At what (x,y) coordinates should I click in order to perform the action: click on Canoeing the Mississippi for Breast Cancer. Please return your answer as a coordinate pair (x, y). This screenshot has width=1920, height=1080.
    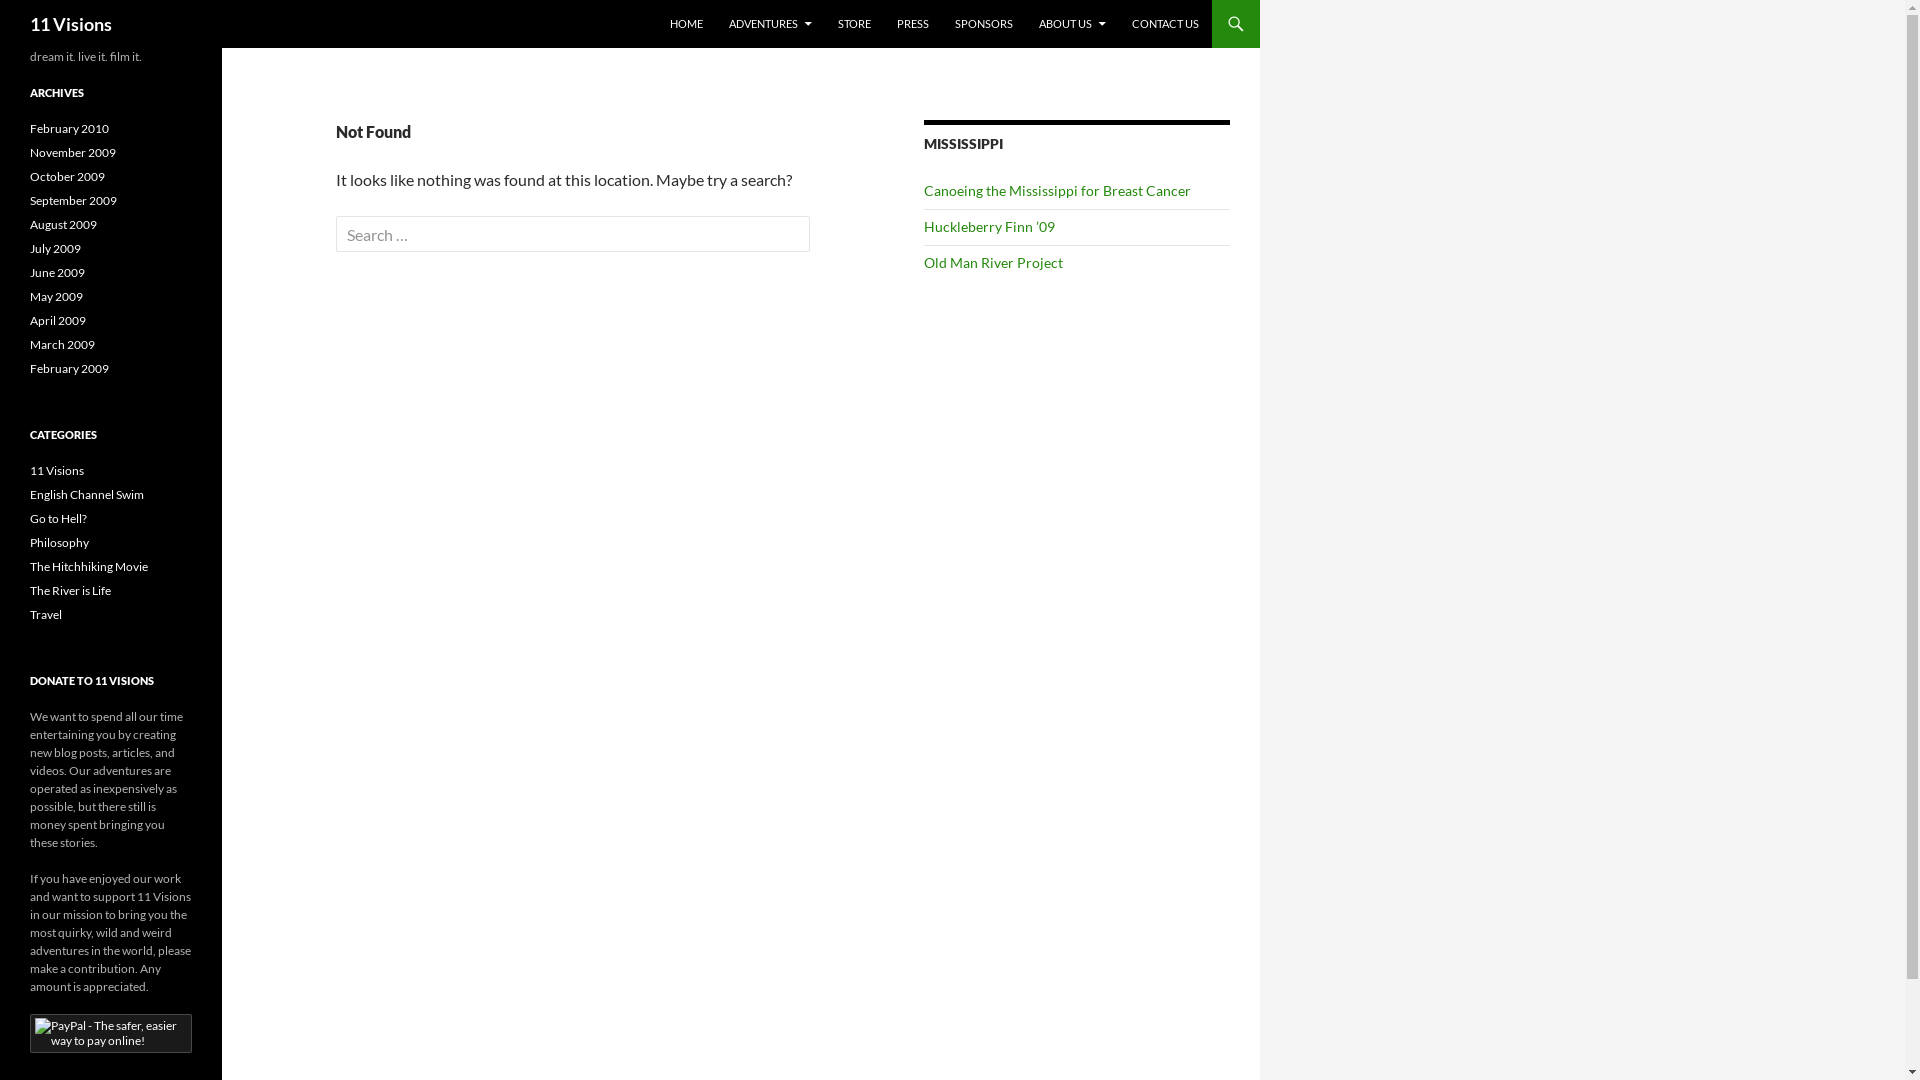
    Looking at the image, I should click on (1058, 190).